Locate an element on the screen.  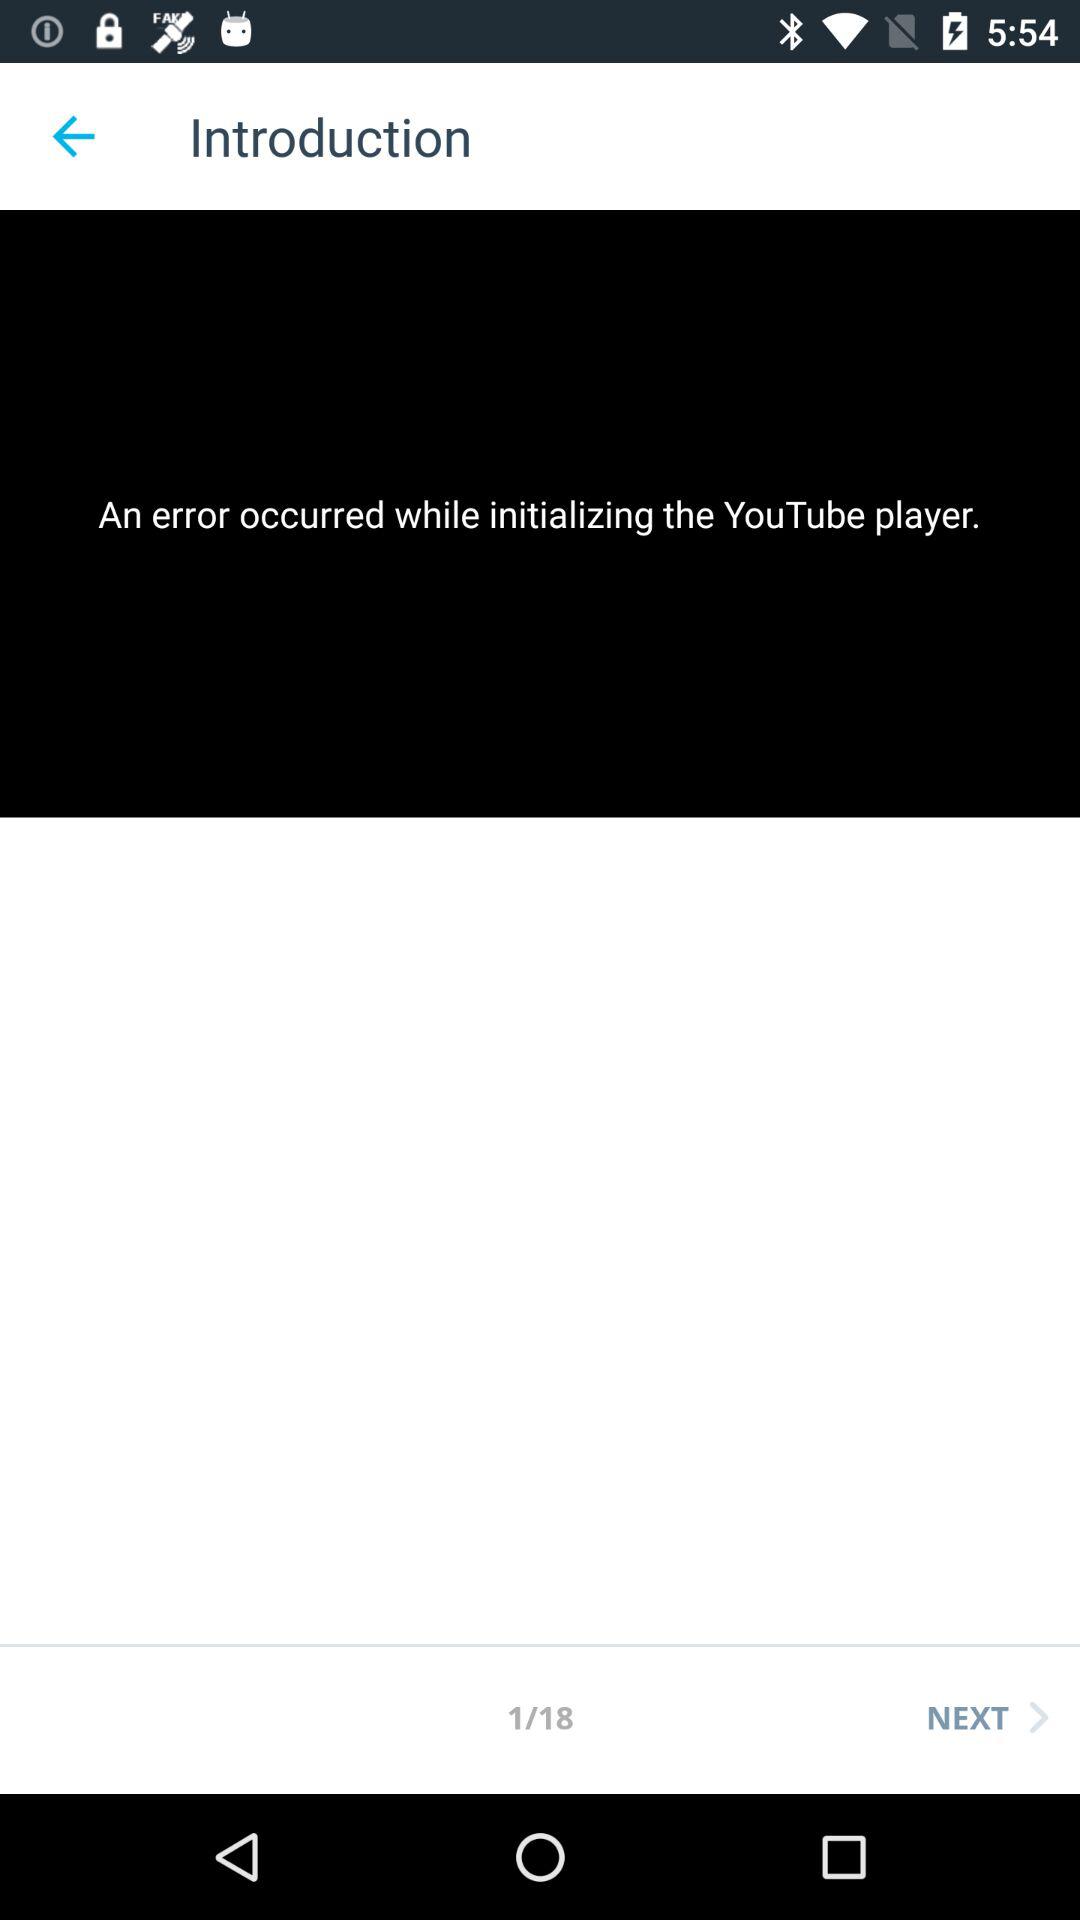
tap icon at the bottom right corner is located at coordinates (987, 1717).